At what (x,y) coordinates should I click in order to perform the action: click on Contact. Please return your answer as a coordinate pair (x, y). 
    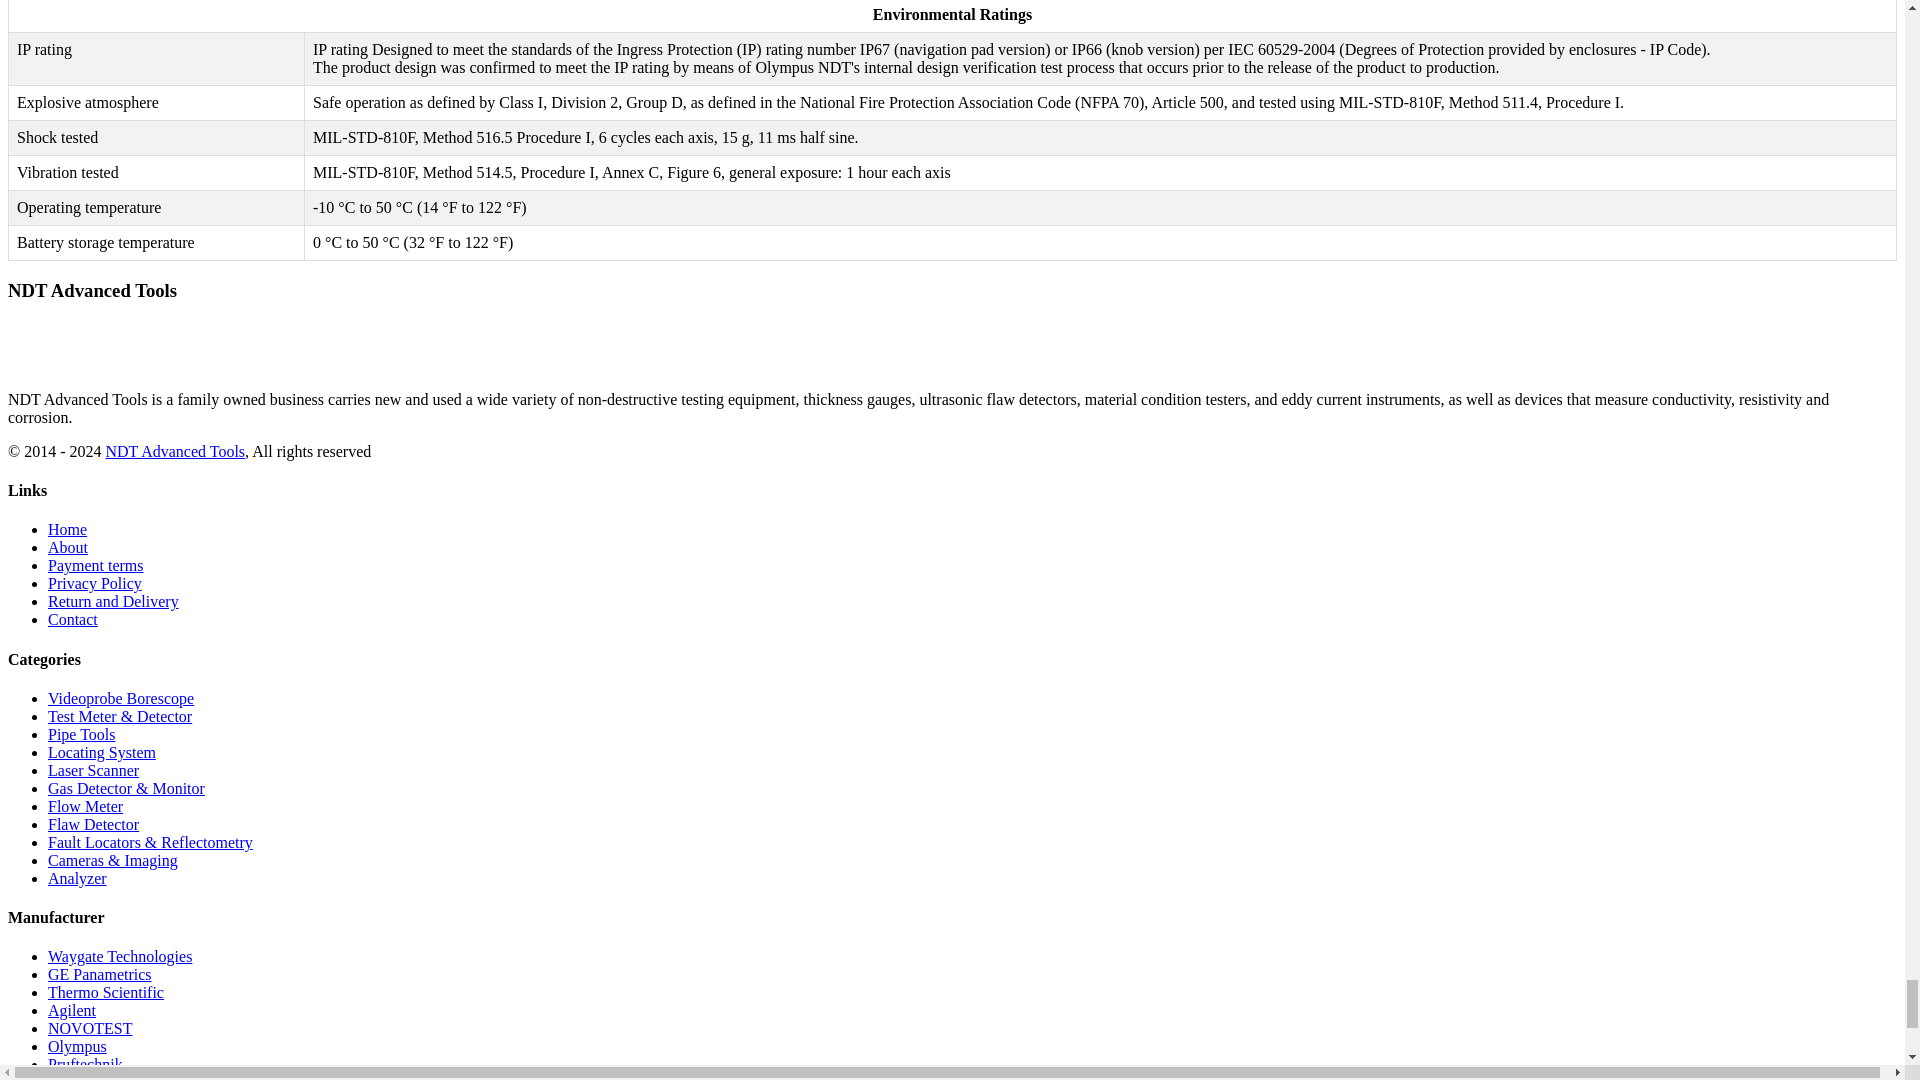
    Looking at the image, I should click on (72, 619).